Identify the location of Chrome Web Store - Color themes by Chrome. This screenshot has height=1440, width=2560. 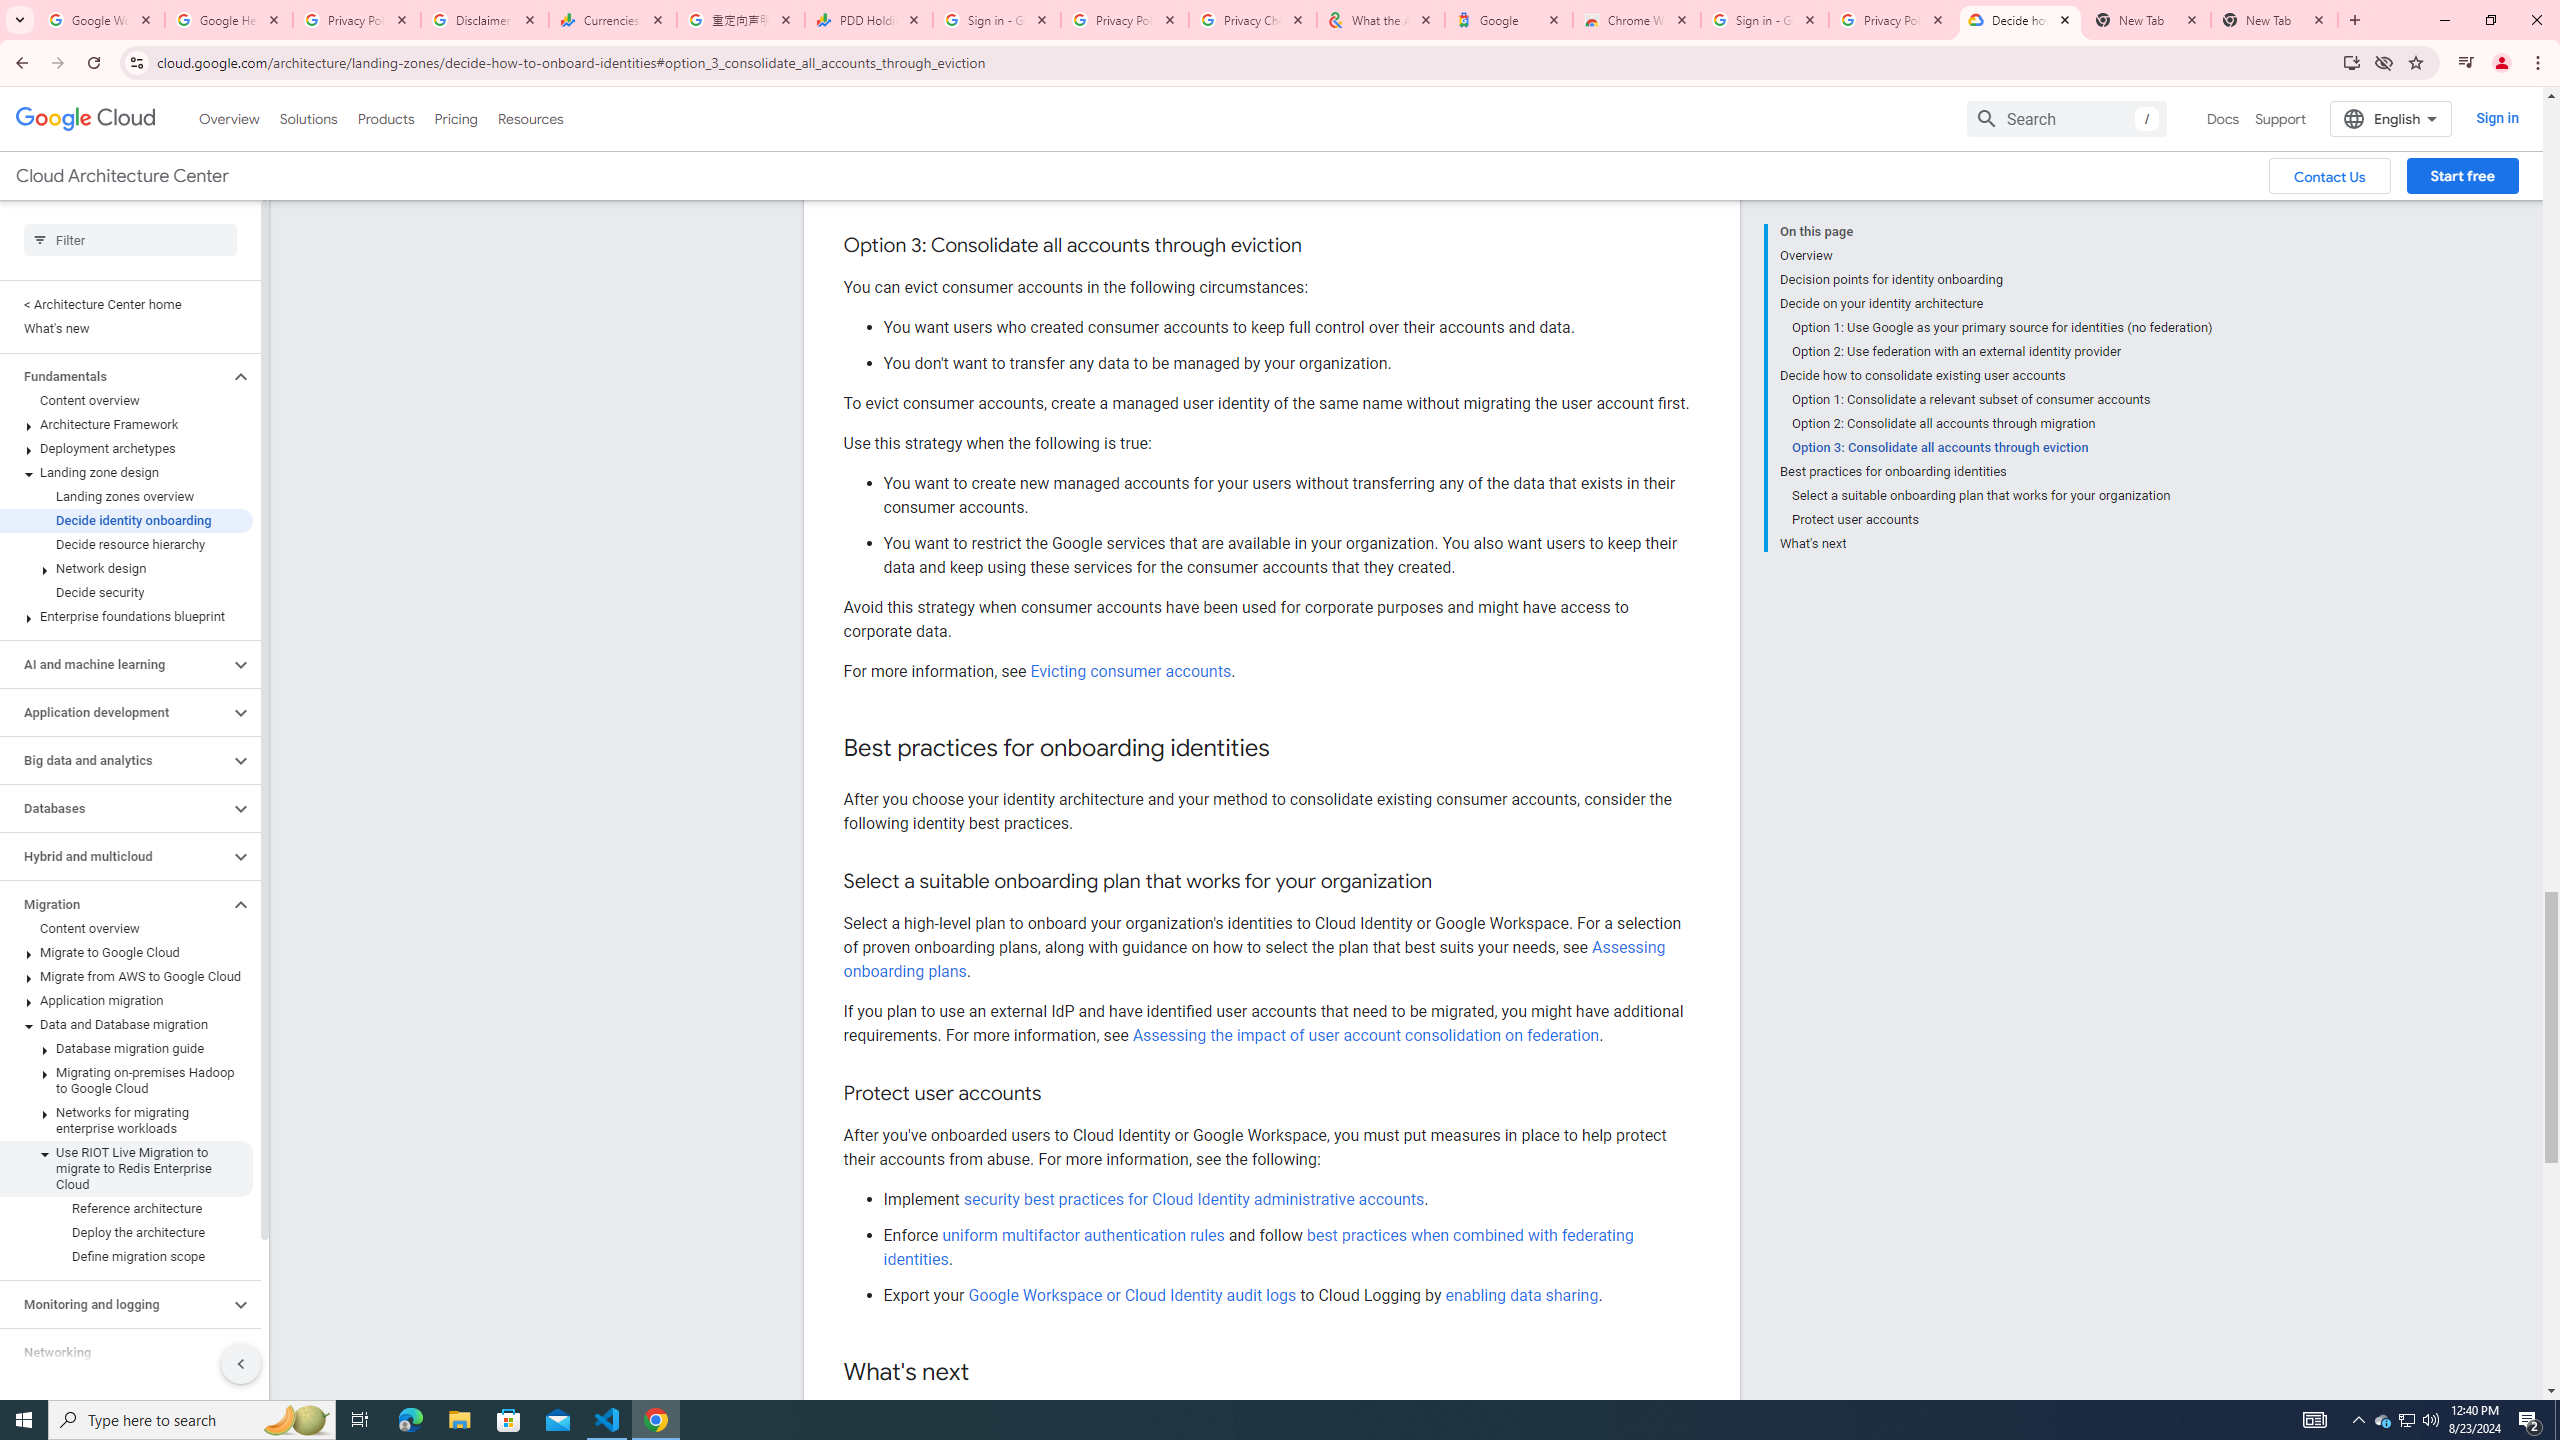
(1637, 20).